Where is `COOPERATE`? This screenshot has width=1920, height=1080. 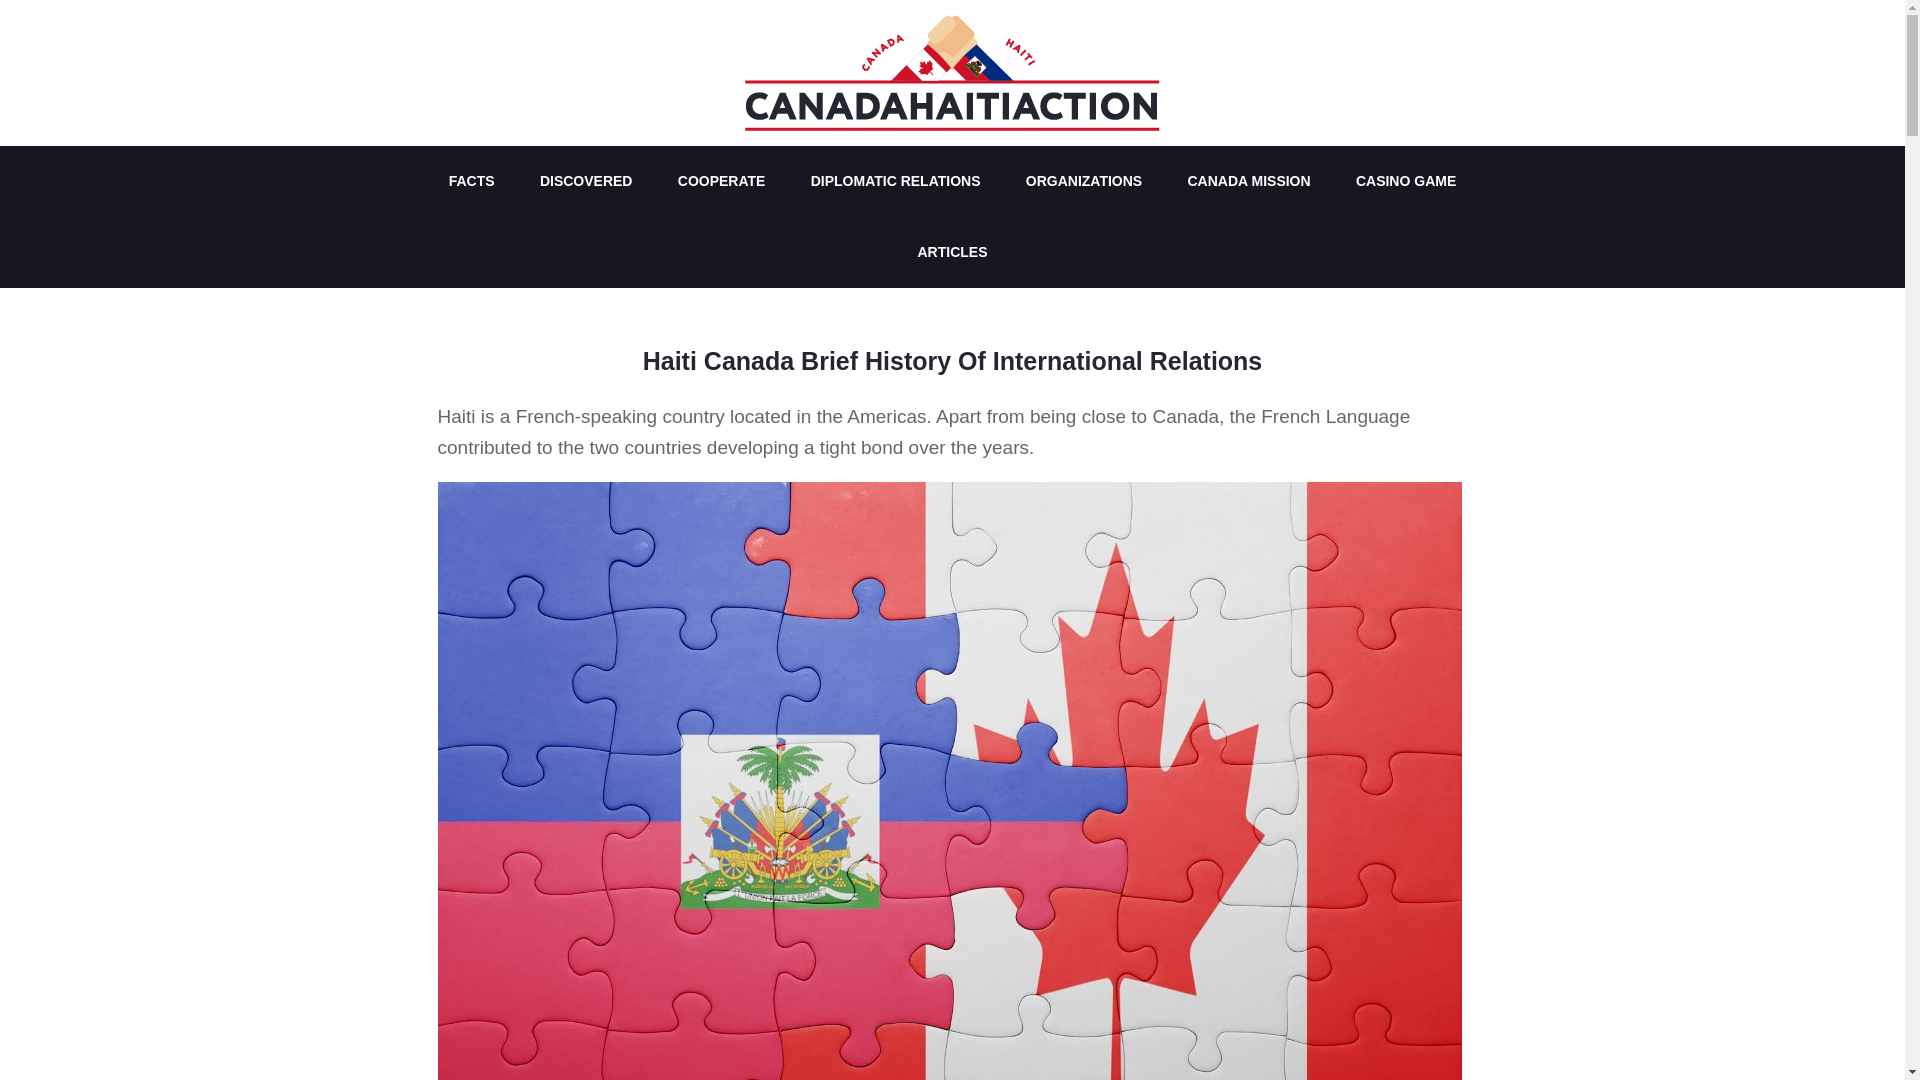
COOPERATE is located at coordinates (722, 181).